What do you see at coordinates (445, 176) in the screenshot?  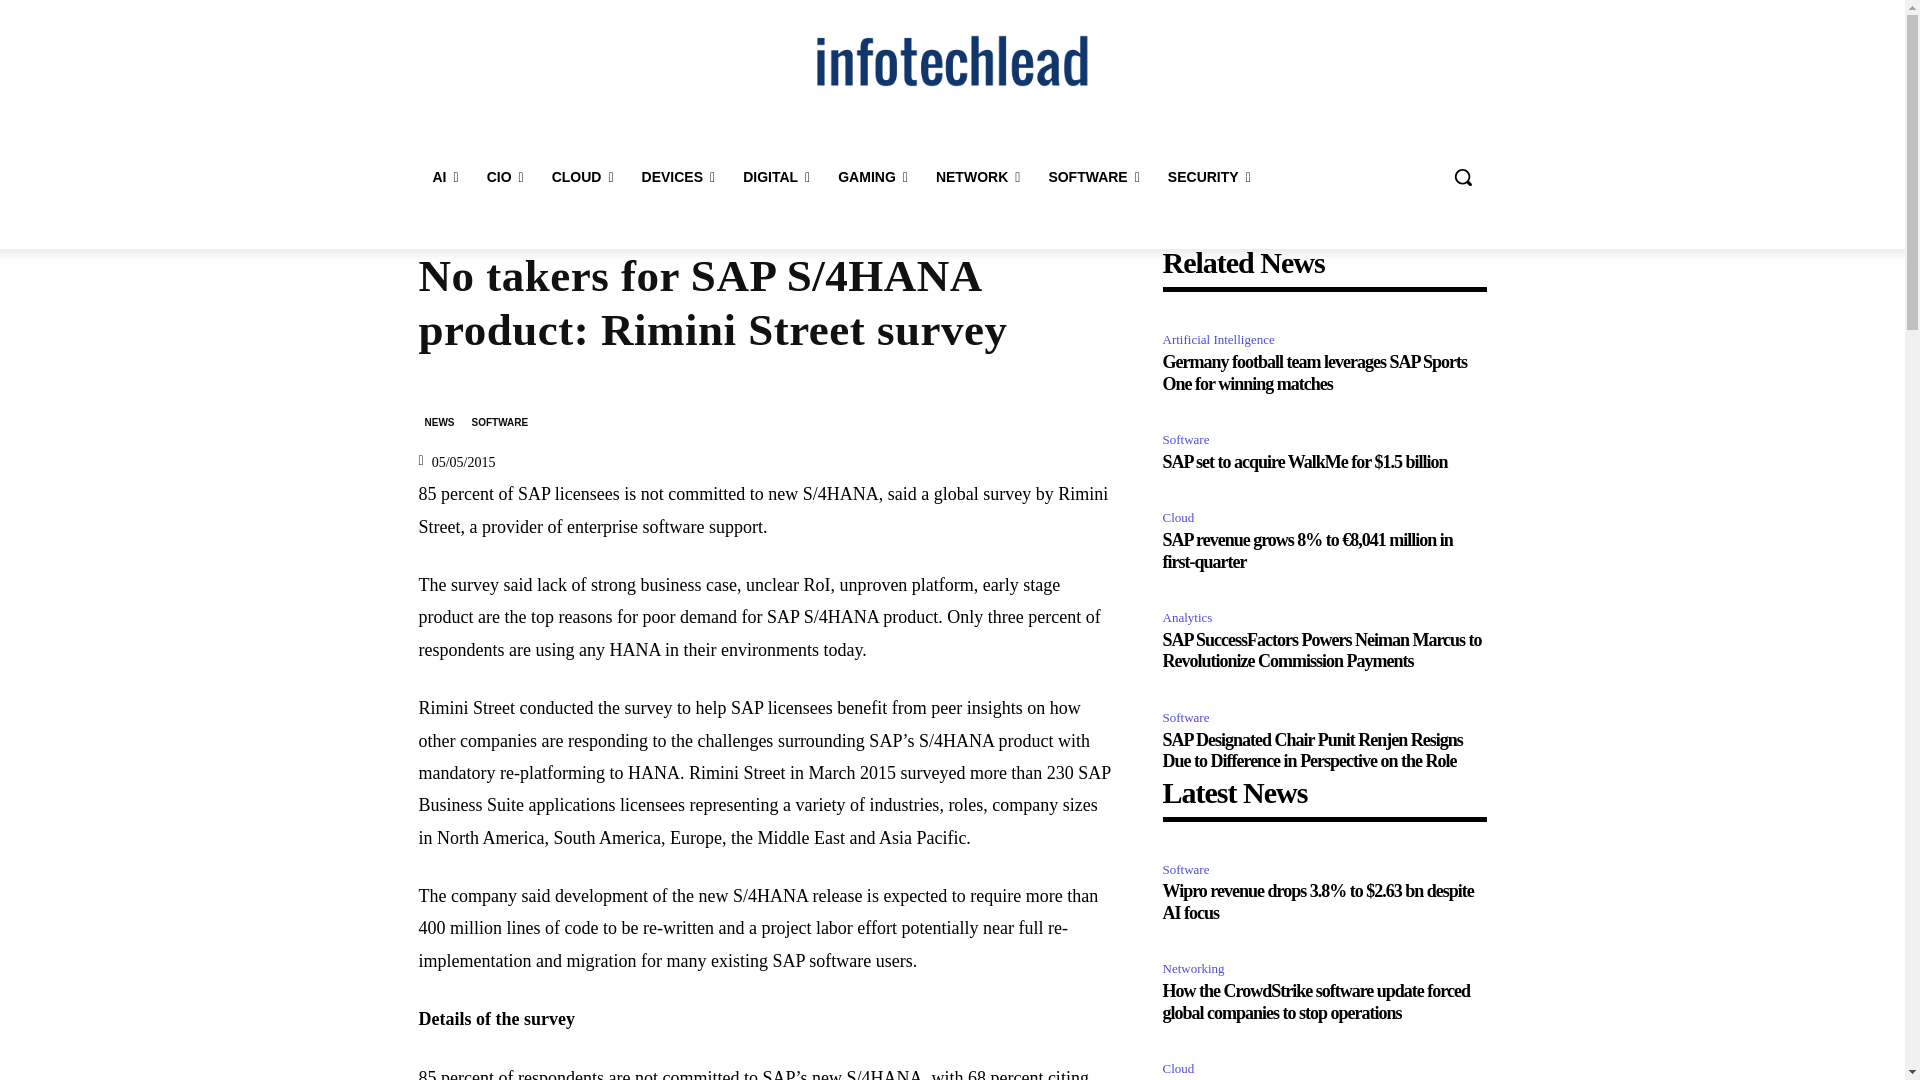 I see `AI` at bounding box center [445, 176].